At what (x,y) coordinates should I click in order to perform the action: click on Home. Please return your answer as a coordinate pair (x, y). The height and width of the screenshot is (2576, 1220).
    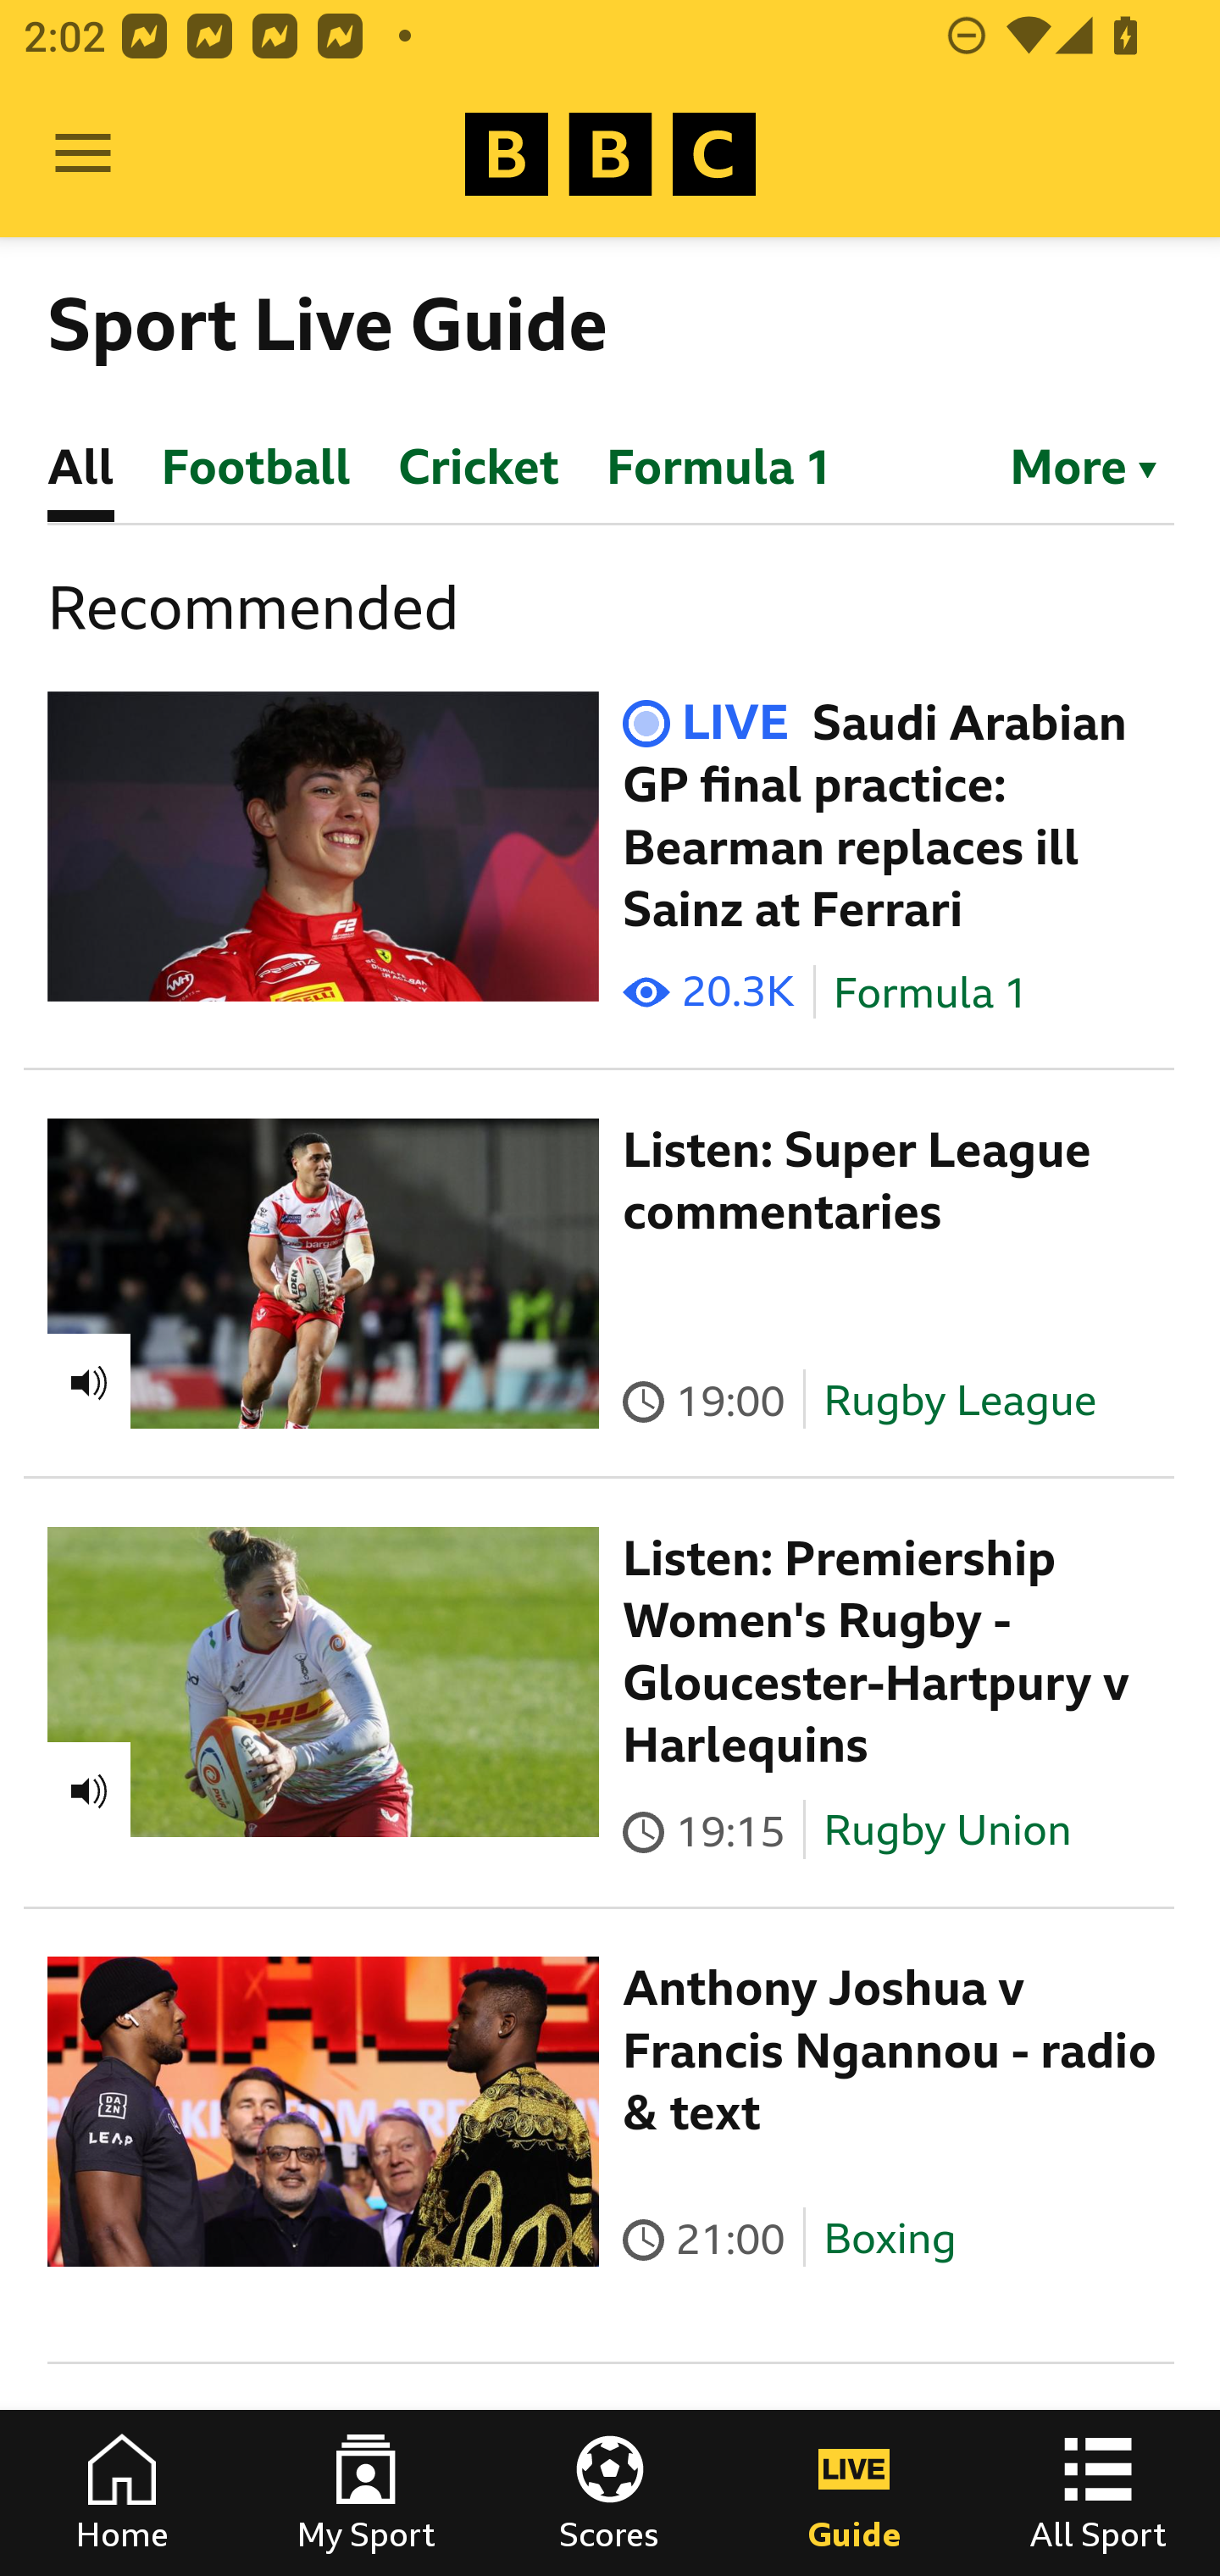
    Looking at the image, I should click on (122, 2493).